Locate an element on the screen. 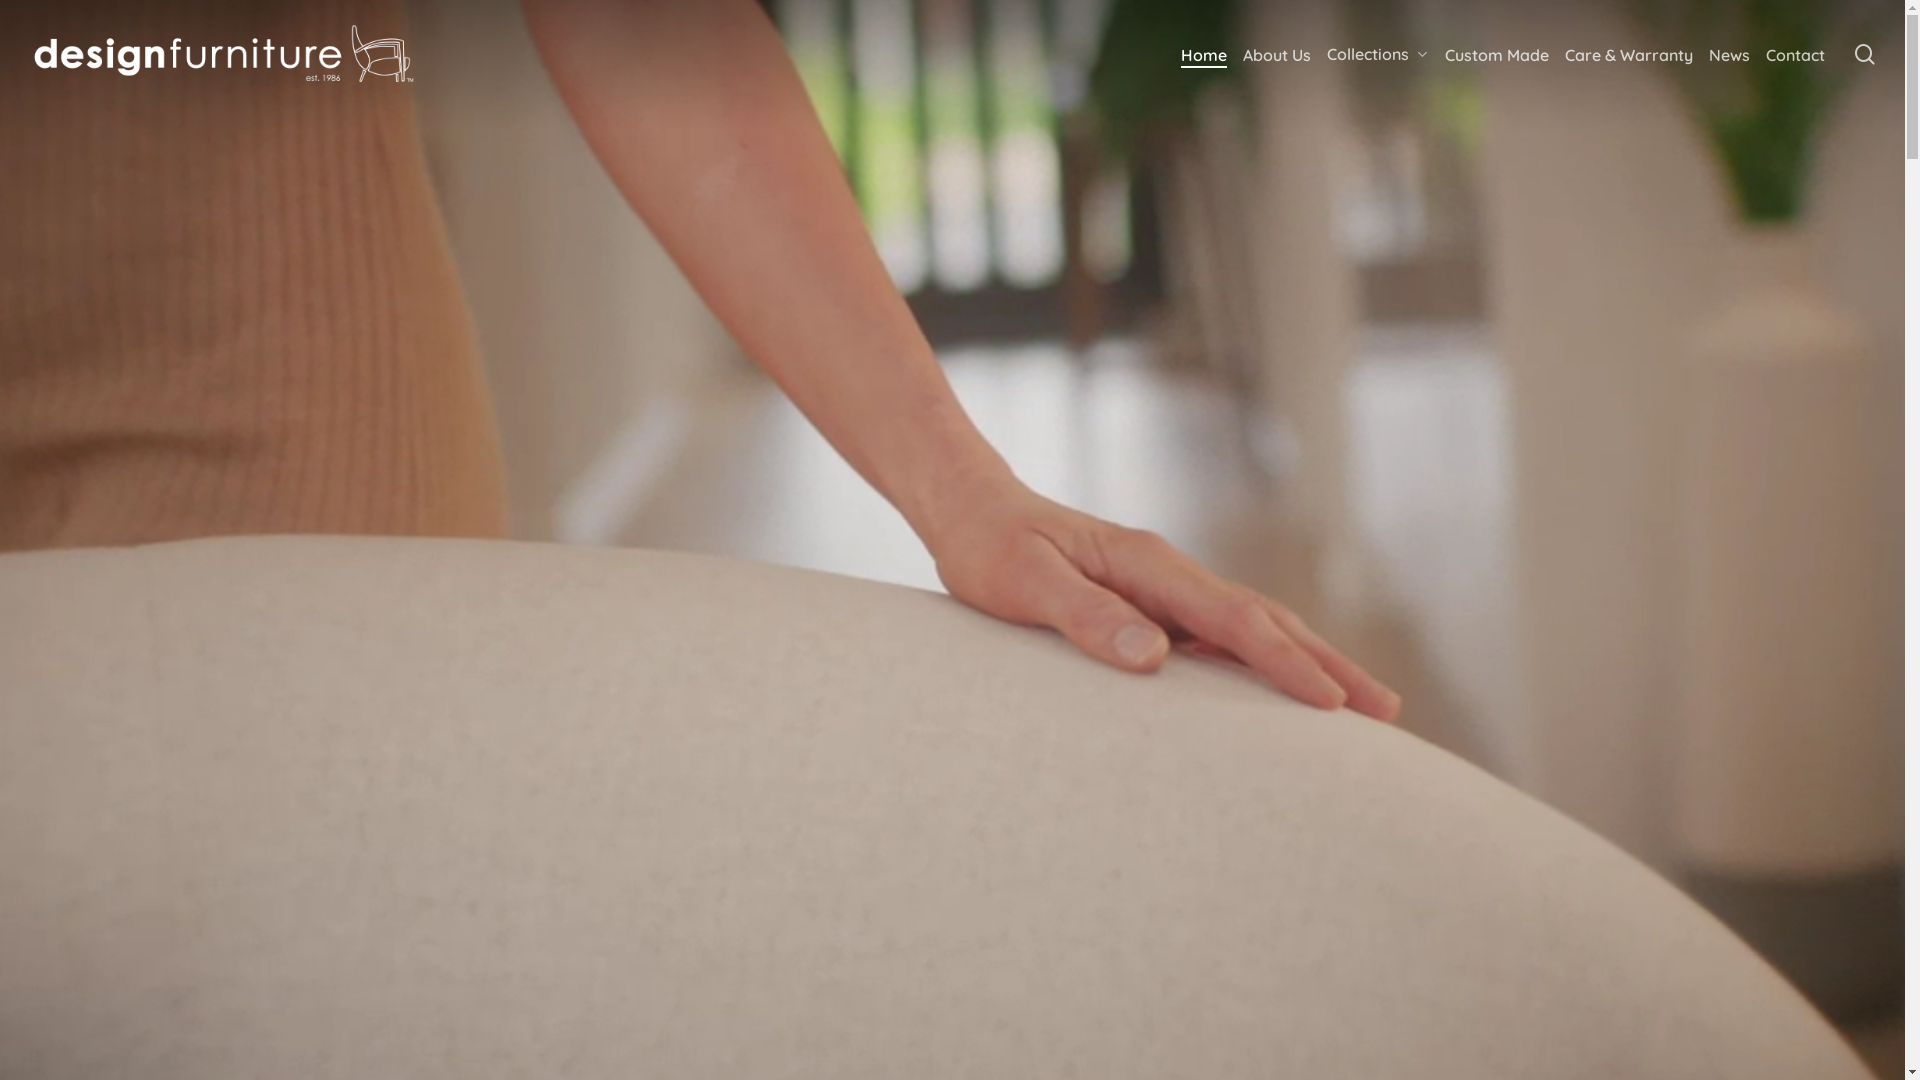 The width and height of the screenshot is (1920, 1080). Home is located at coordinates (1204, 55).